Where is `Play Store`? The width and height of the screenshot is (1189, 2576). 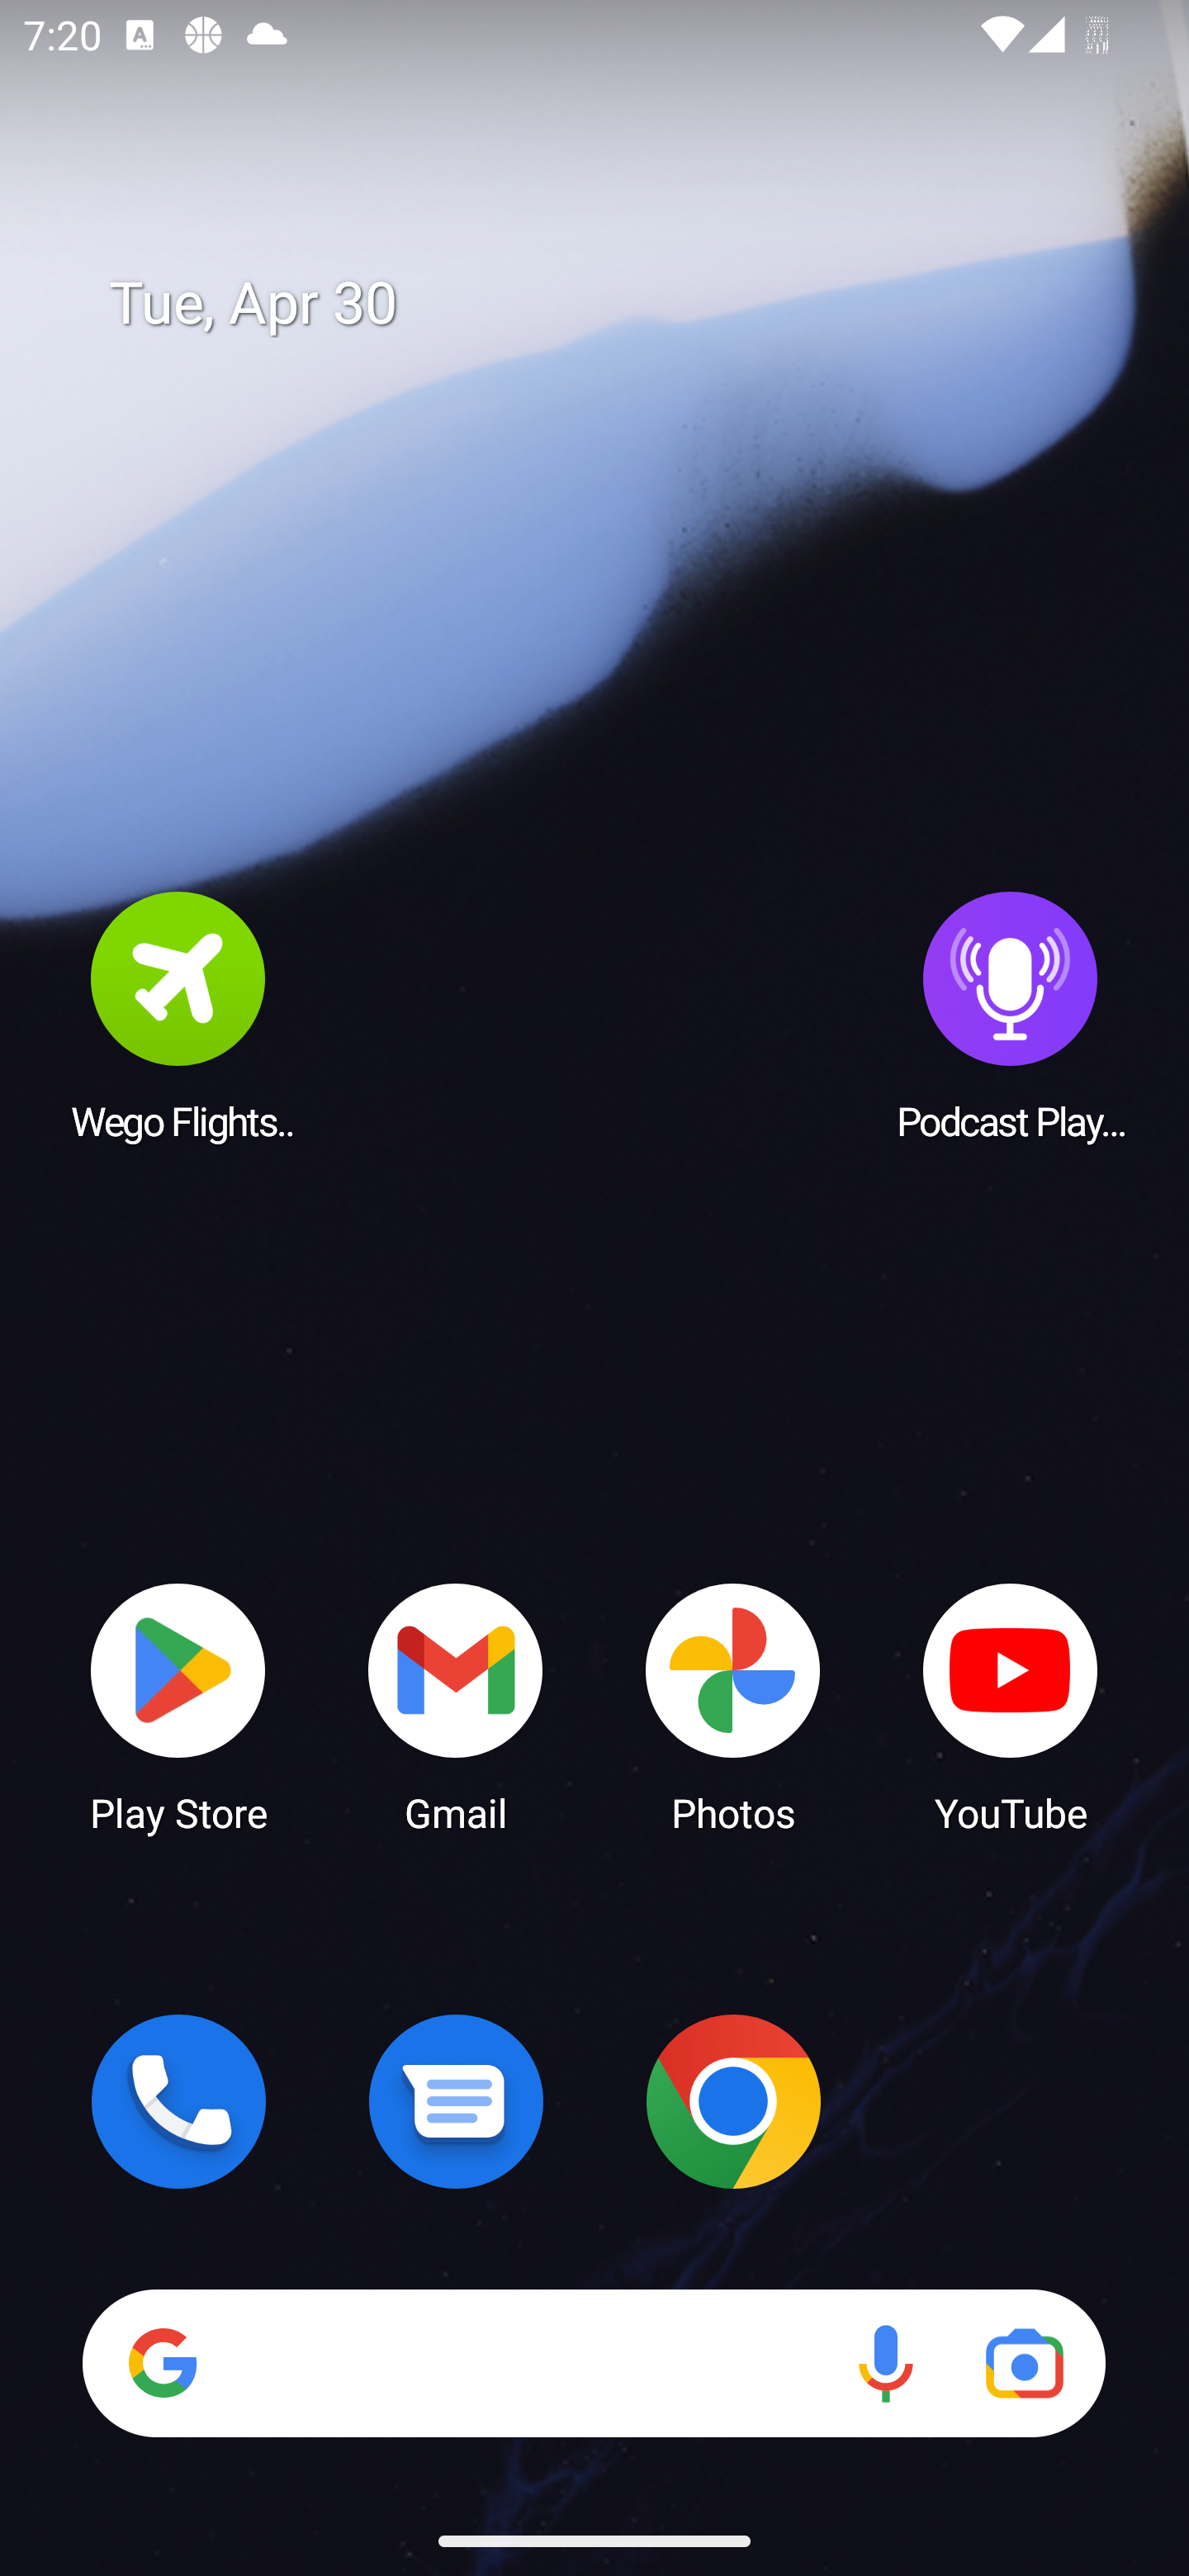
Play Store is located at coordinates (178, 1706).